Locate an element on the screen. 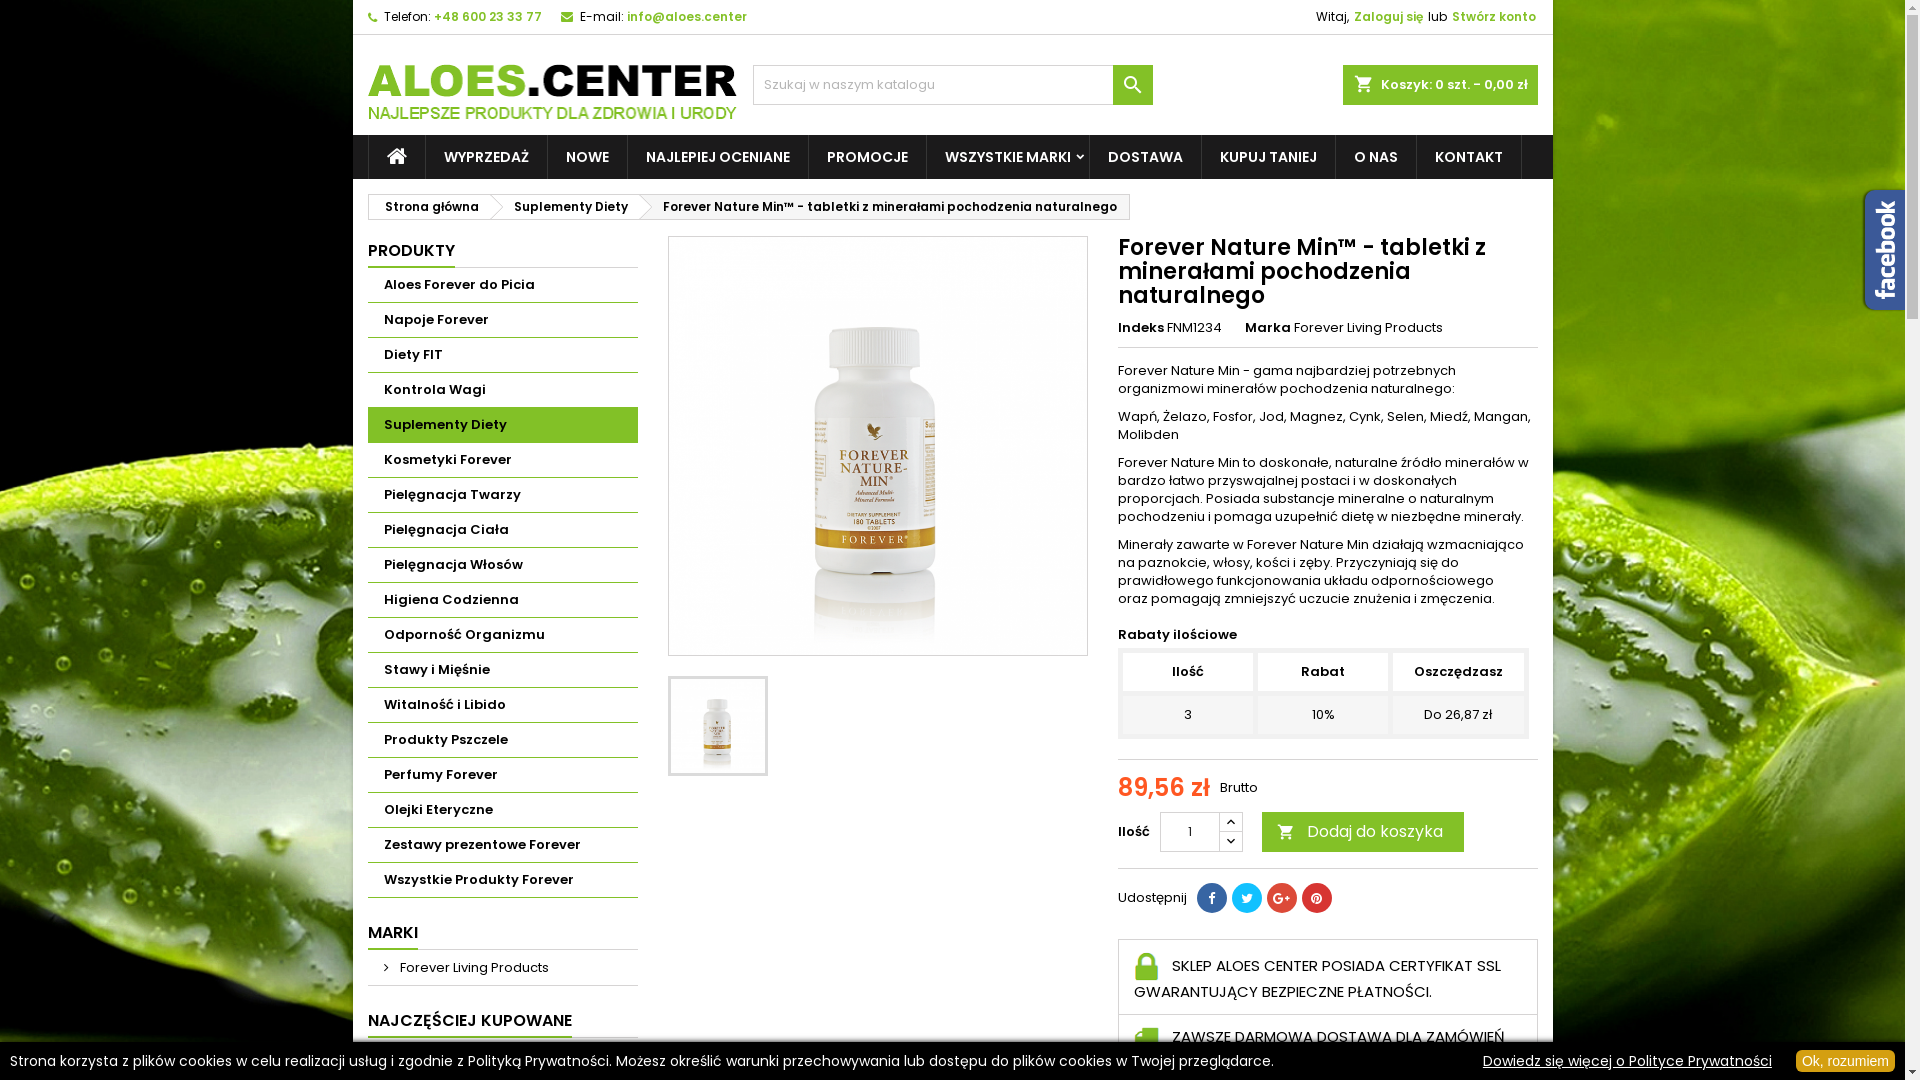 This screenshot has height=1080, width=1920. Diety FIT is located at coordinates (503, 356).